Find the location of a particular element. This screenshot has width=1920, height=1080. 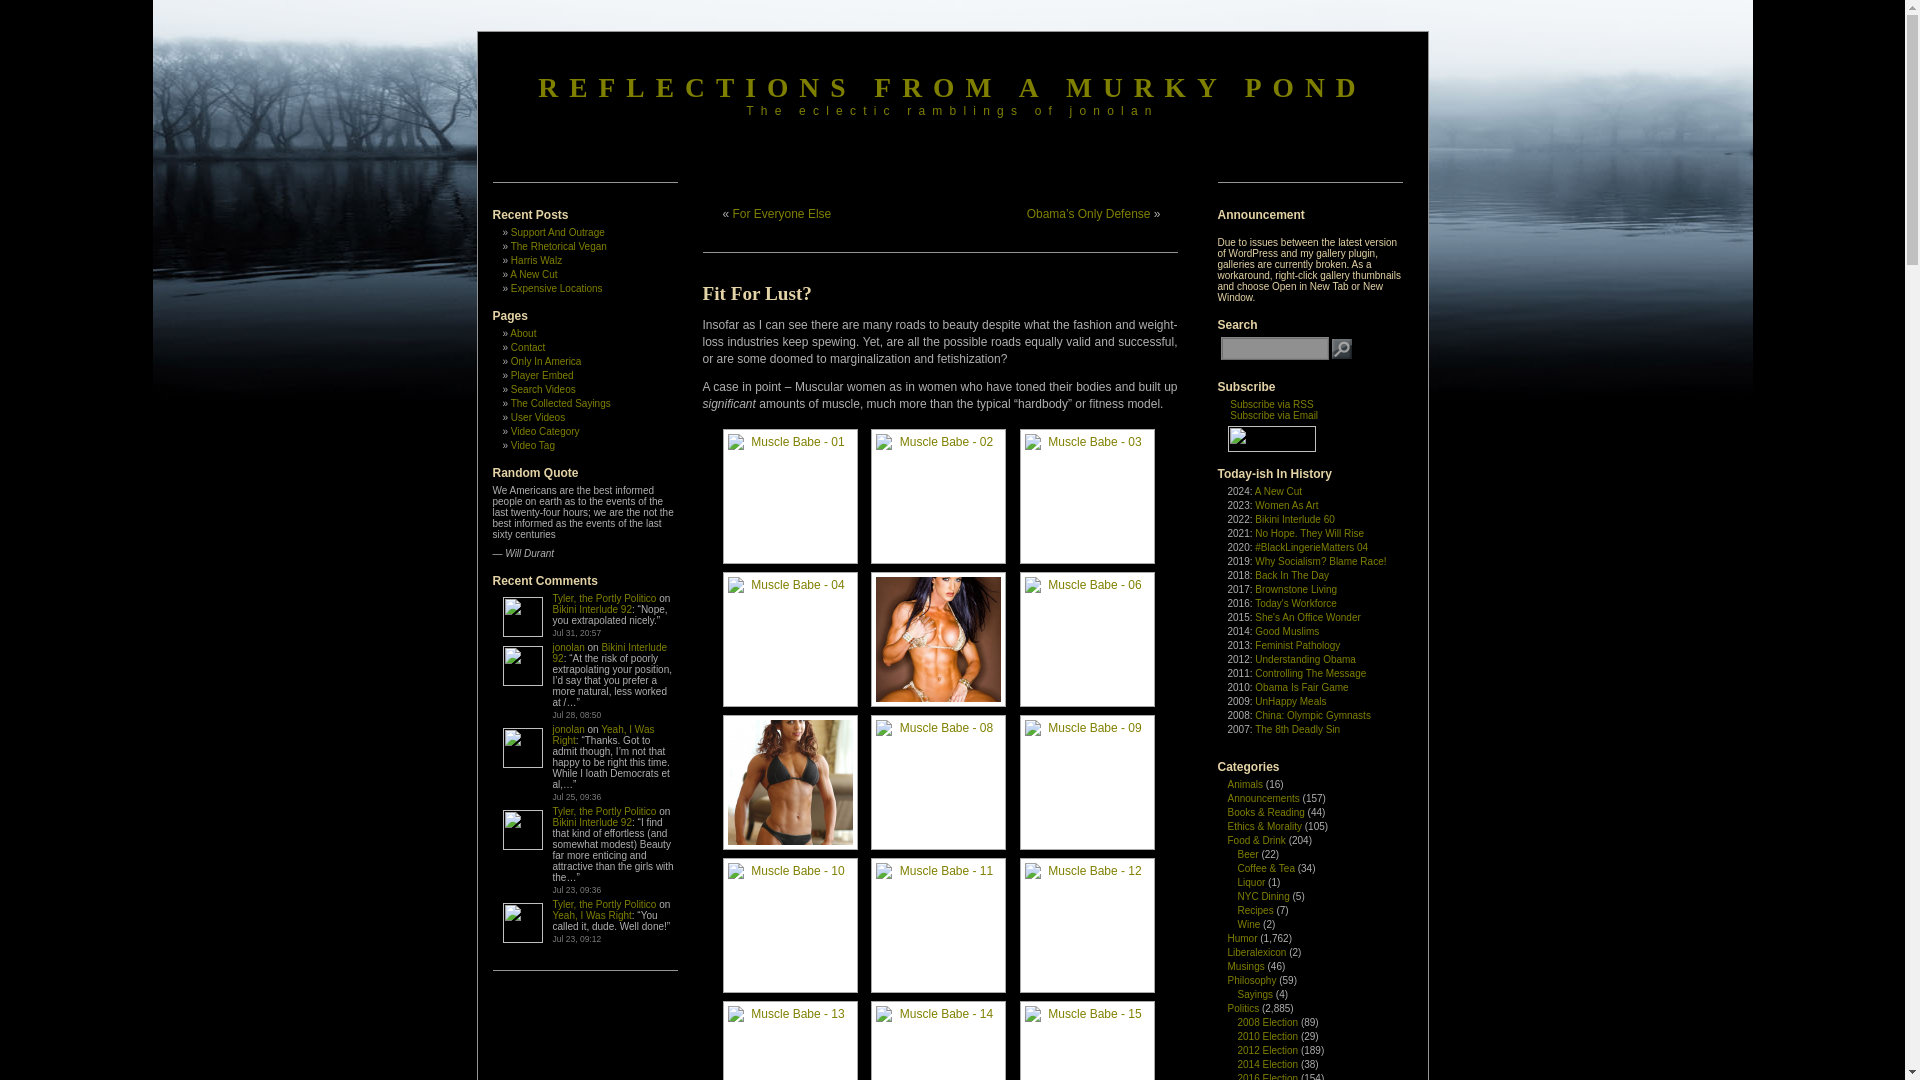

The Rhetorical Vegan is located at coordinates (558, 246).